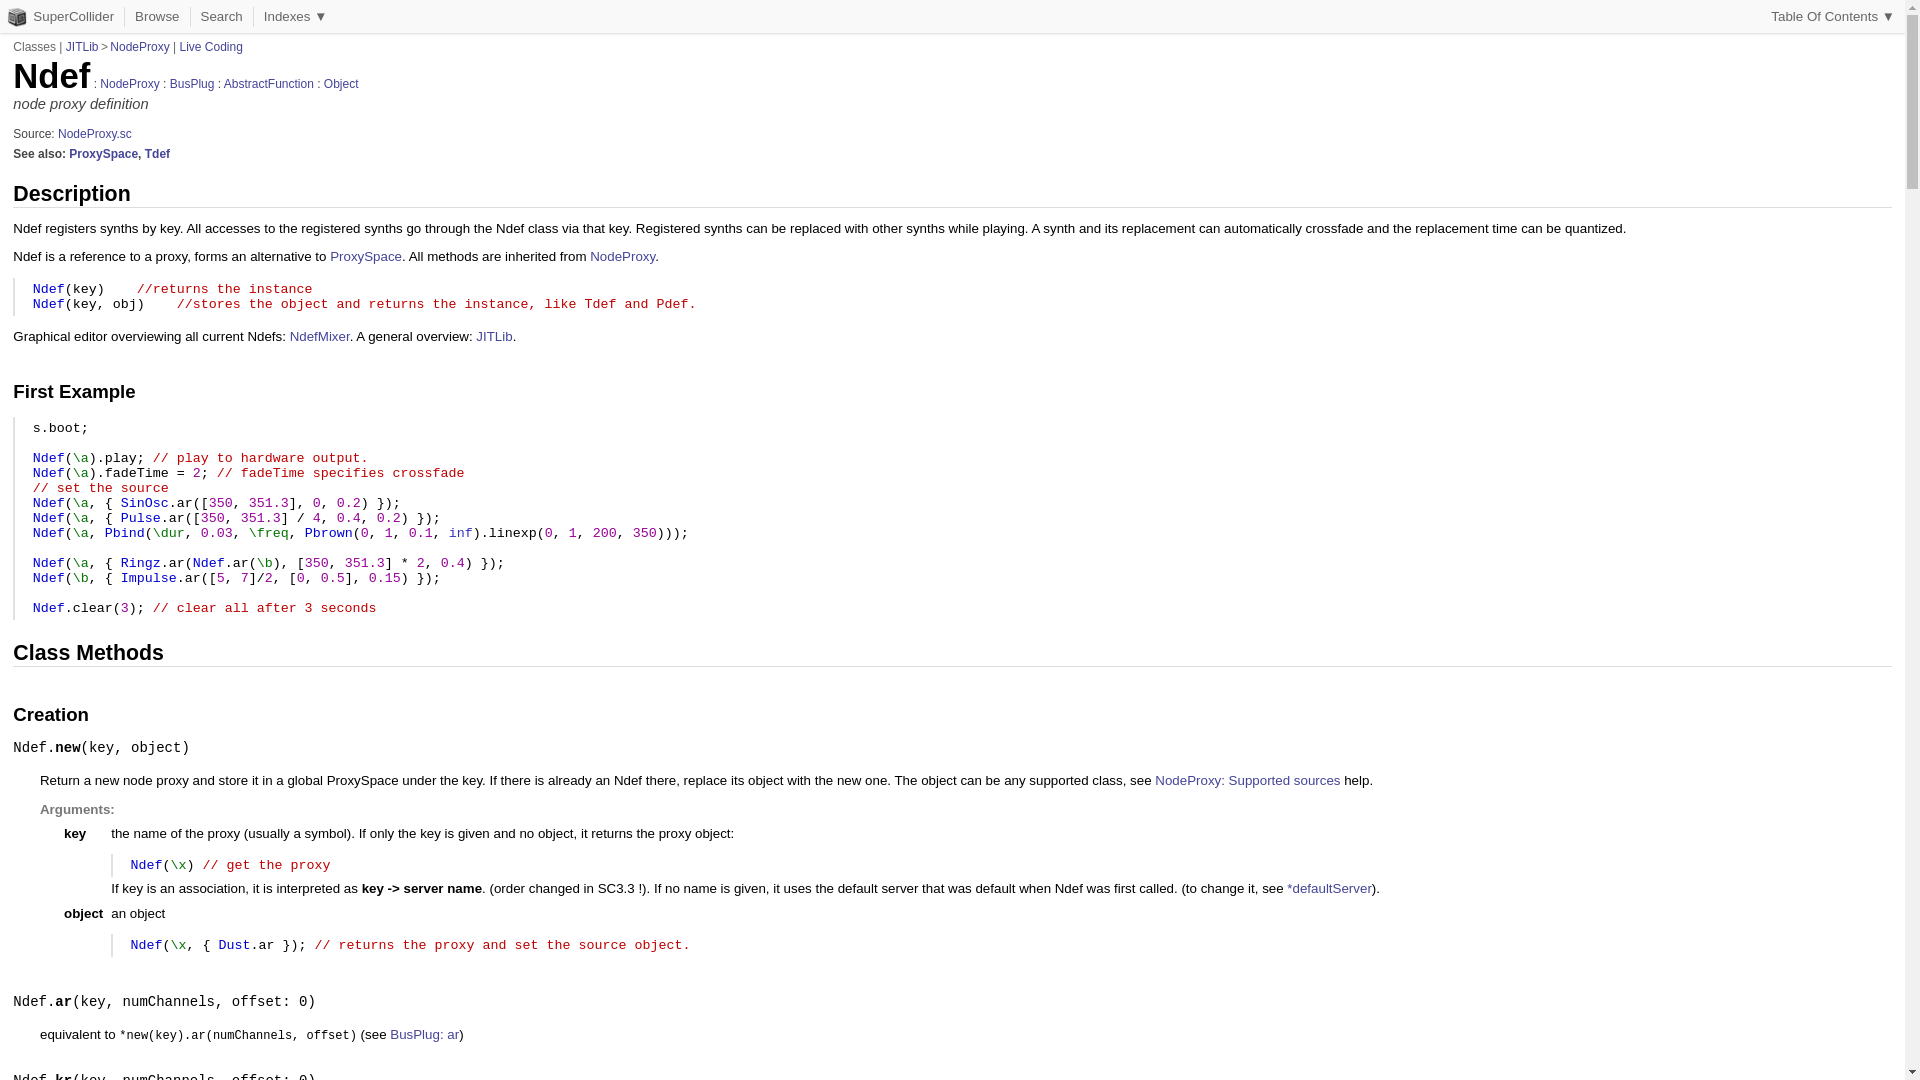 Image resolution: width=1920 pixels, height=1080 pixels. Describe the element at coordinates (156, 16) in the screenshot. I see `Browse` at that location.